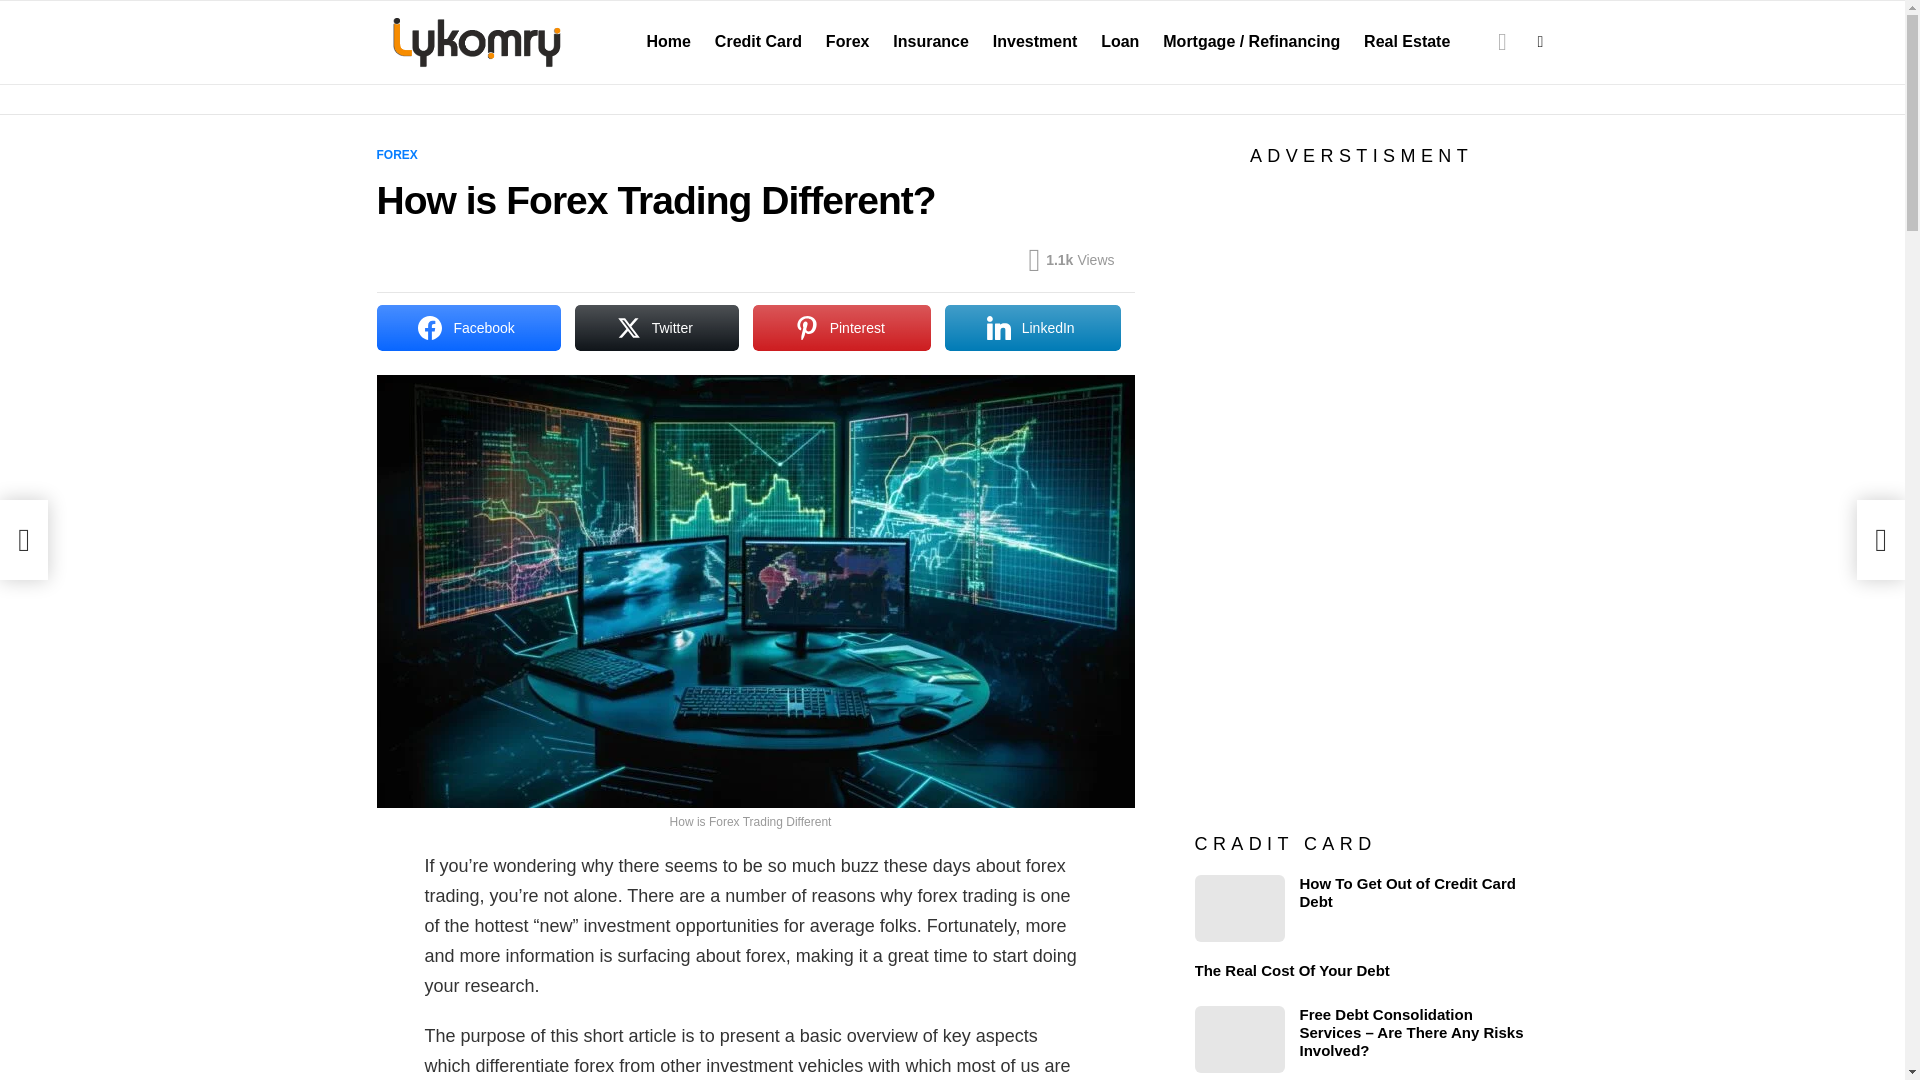 Image resolution: width=1920 pixels, height=1080 pixels. I want to click on Share on Twitter, so click(656, 328).